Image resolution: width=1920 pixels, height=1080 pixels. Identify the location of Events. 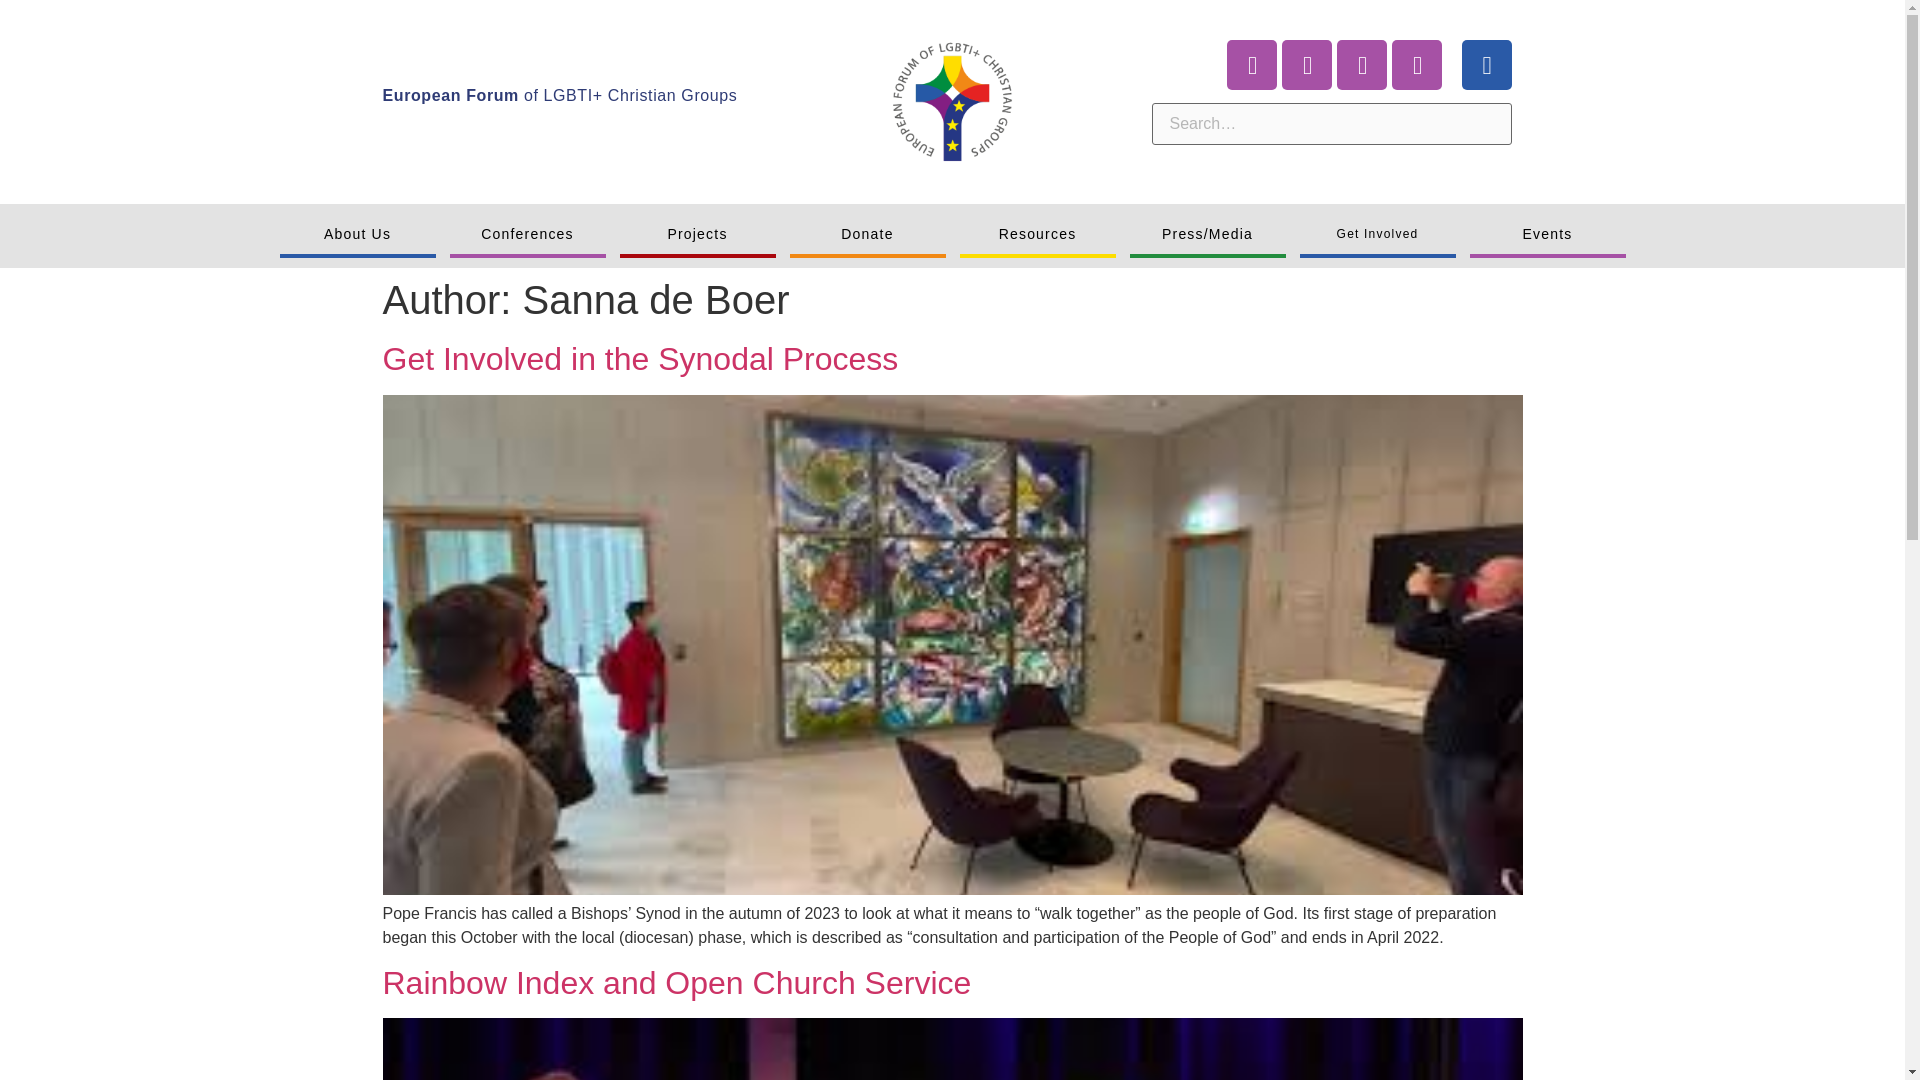
(1548, 236).